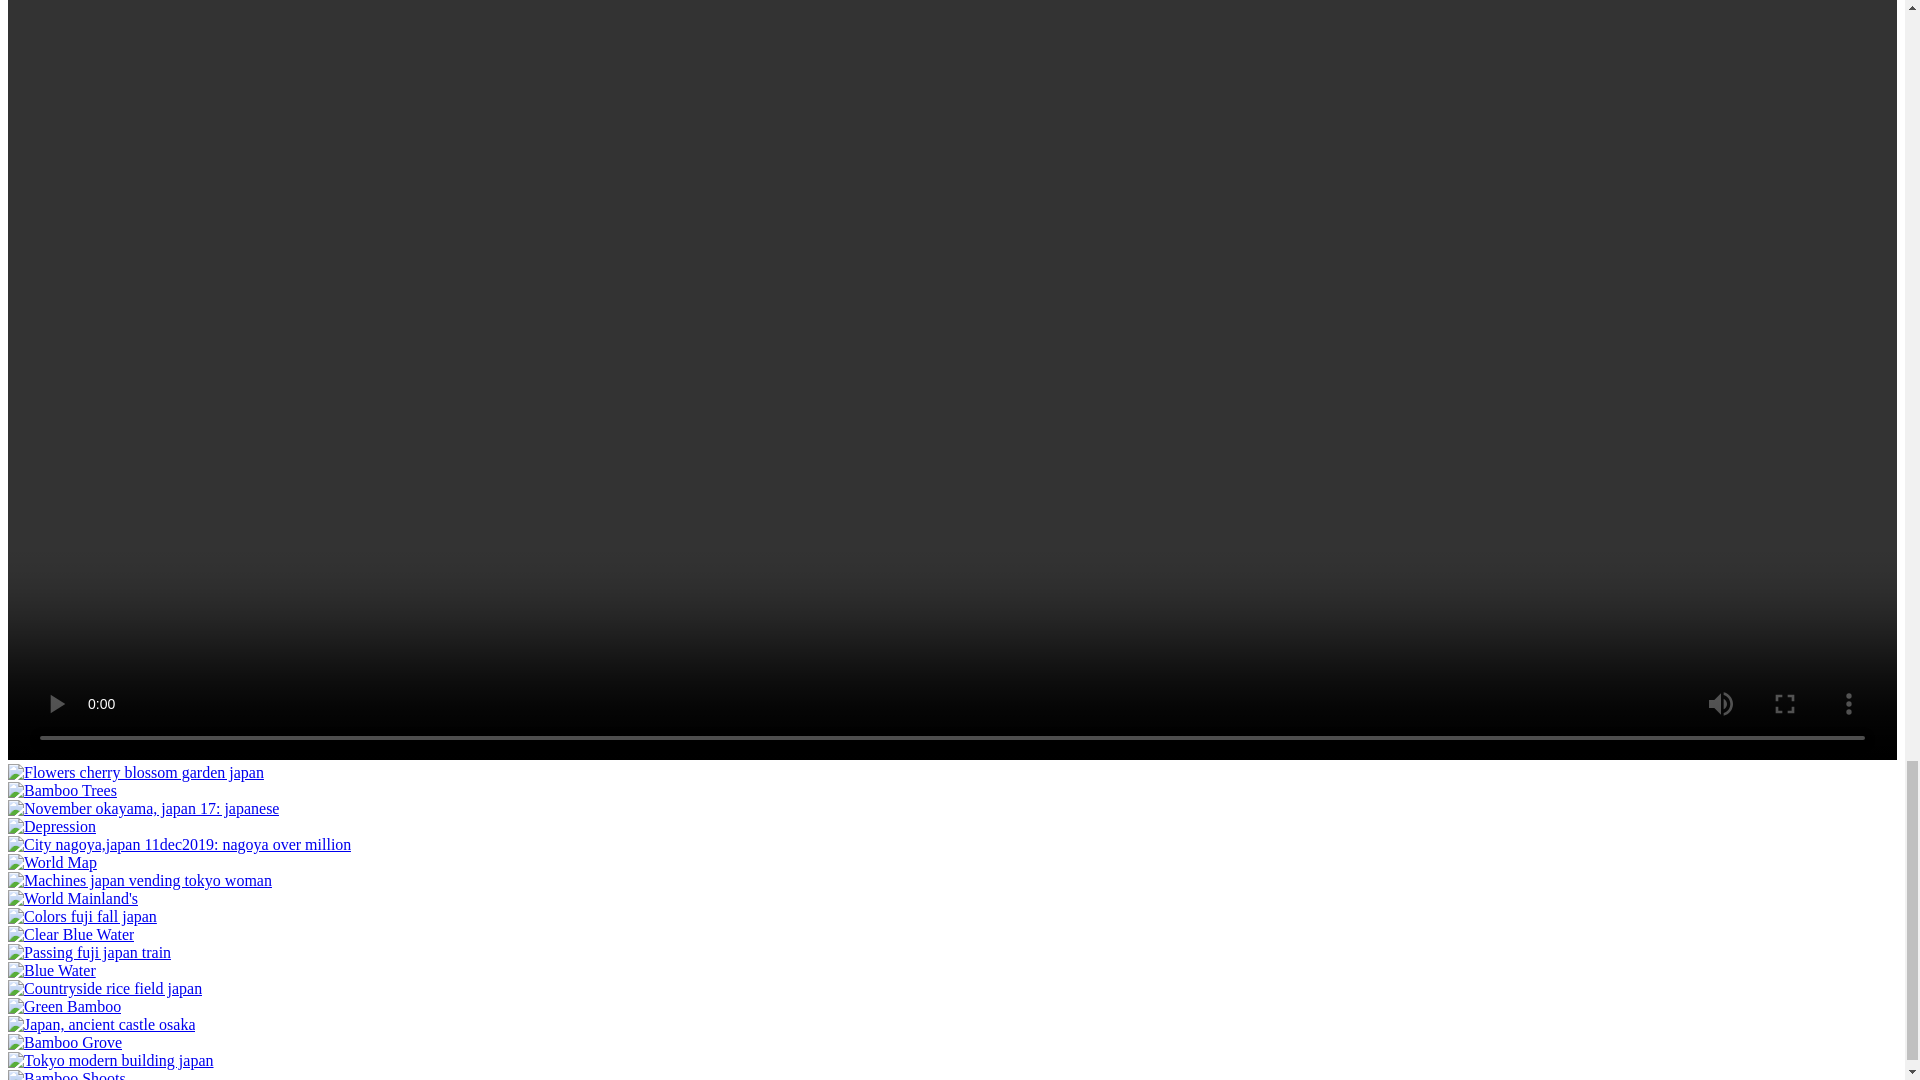 The image size is (1920, 1080). Describe the element at coordinates (136, 772) in the screenshot. I see `Flowers cherry blossom garden japan` at that location.